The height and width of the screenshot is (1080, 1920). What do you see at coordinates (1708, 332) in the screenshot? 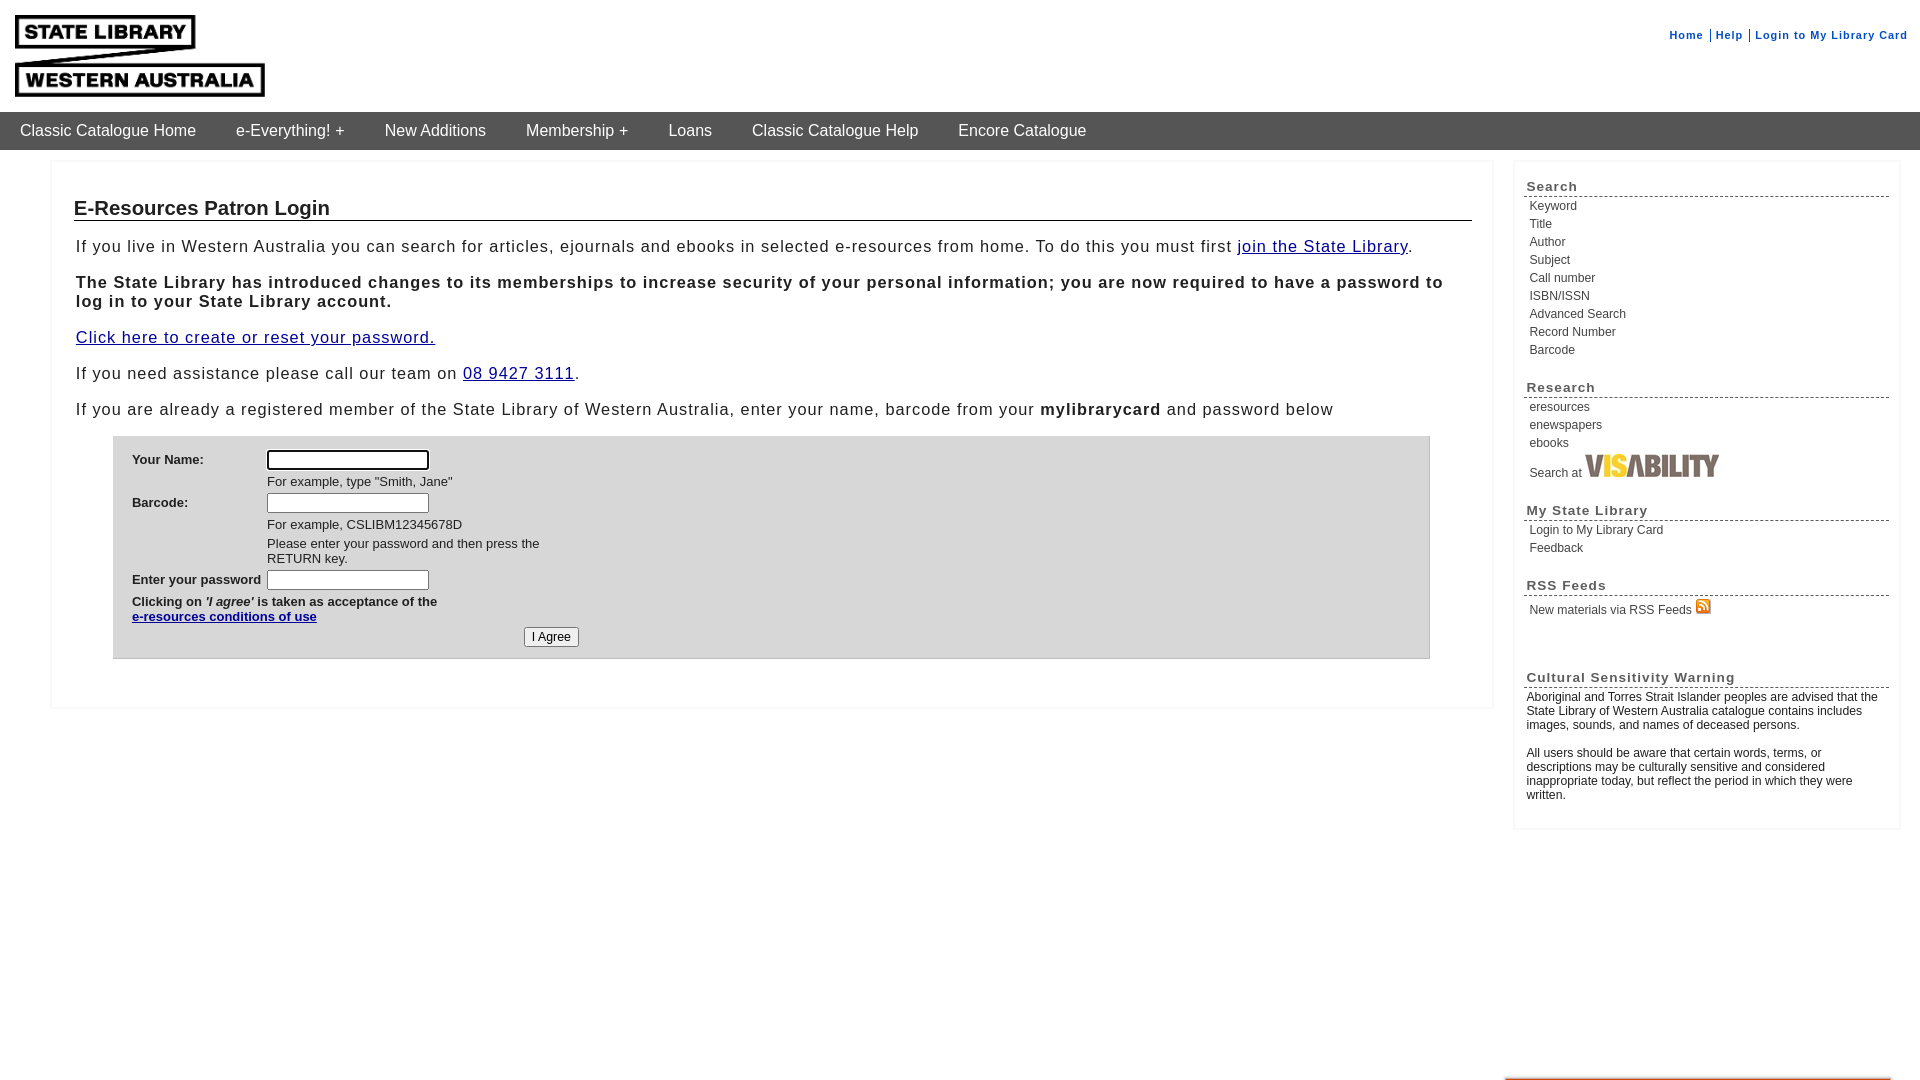
I see `Record Number` at bounding box center [1708, 332].